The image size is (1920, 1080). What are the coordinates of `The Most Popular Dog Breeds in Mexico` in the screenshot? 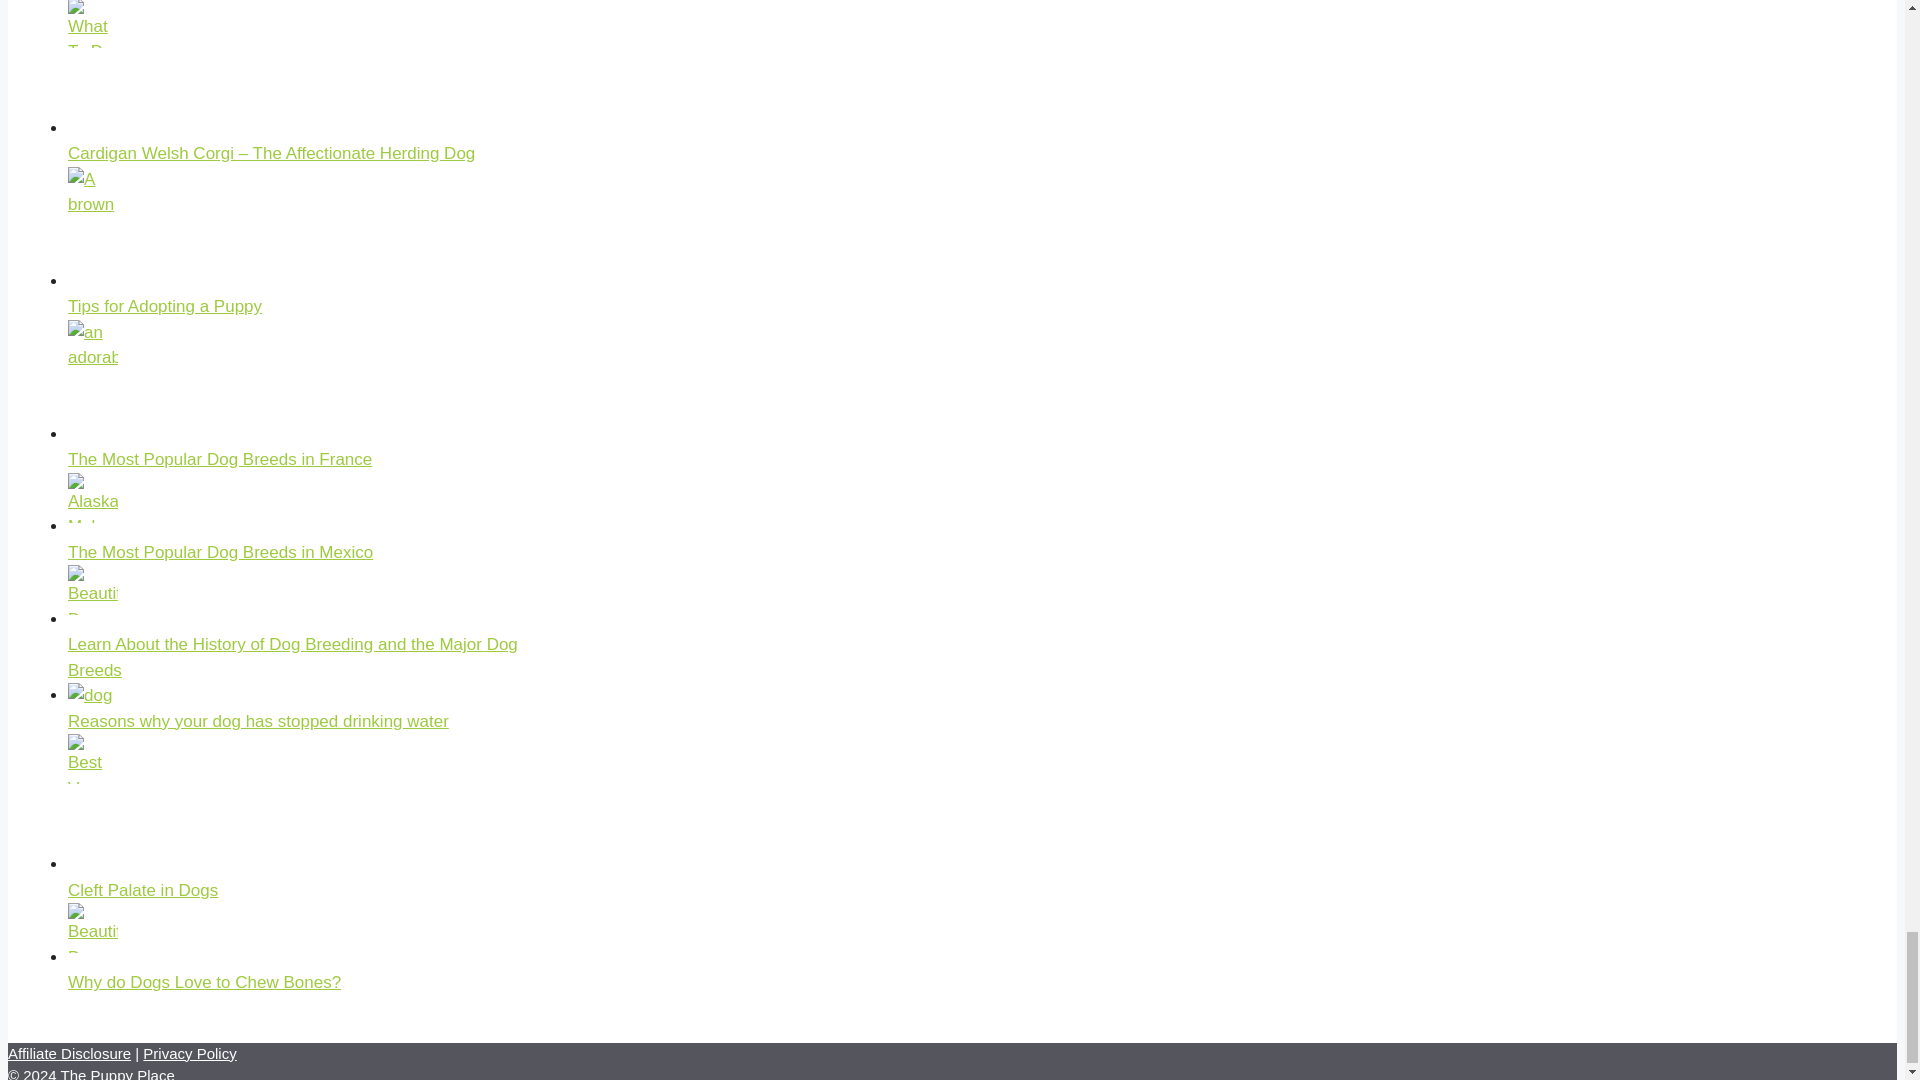 It's located at (220, 552).